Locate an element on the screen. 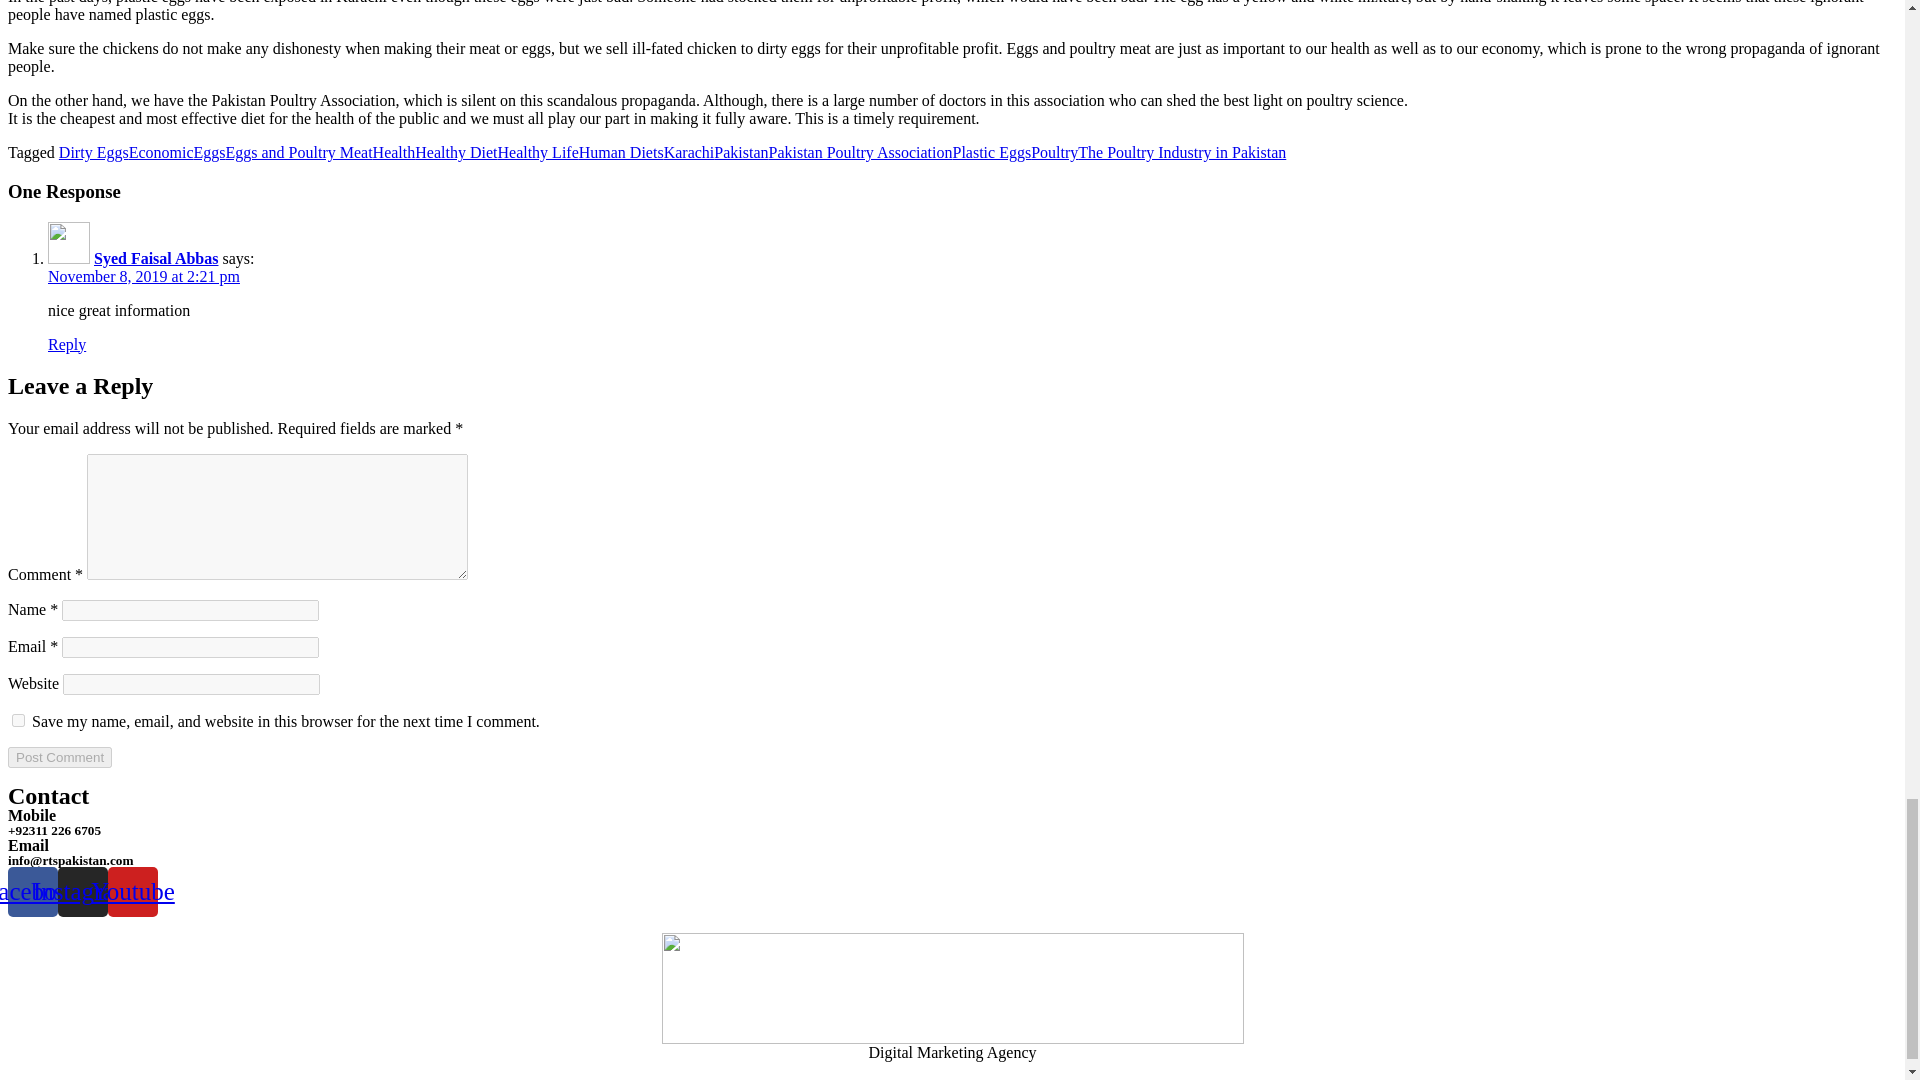  Dirty Eggs is located at coordinates (94, 152).